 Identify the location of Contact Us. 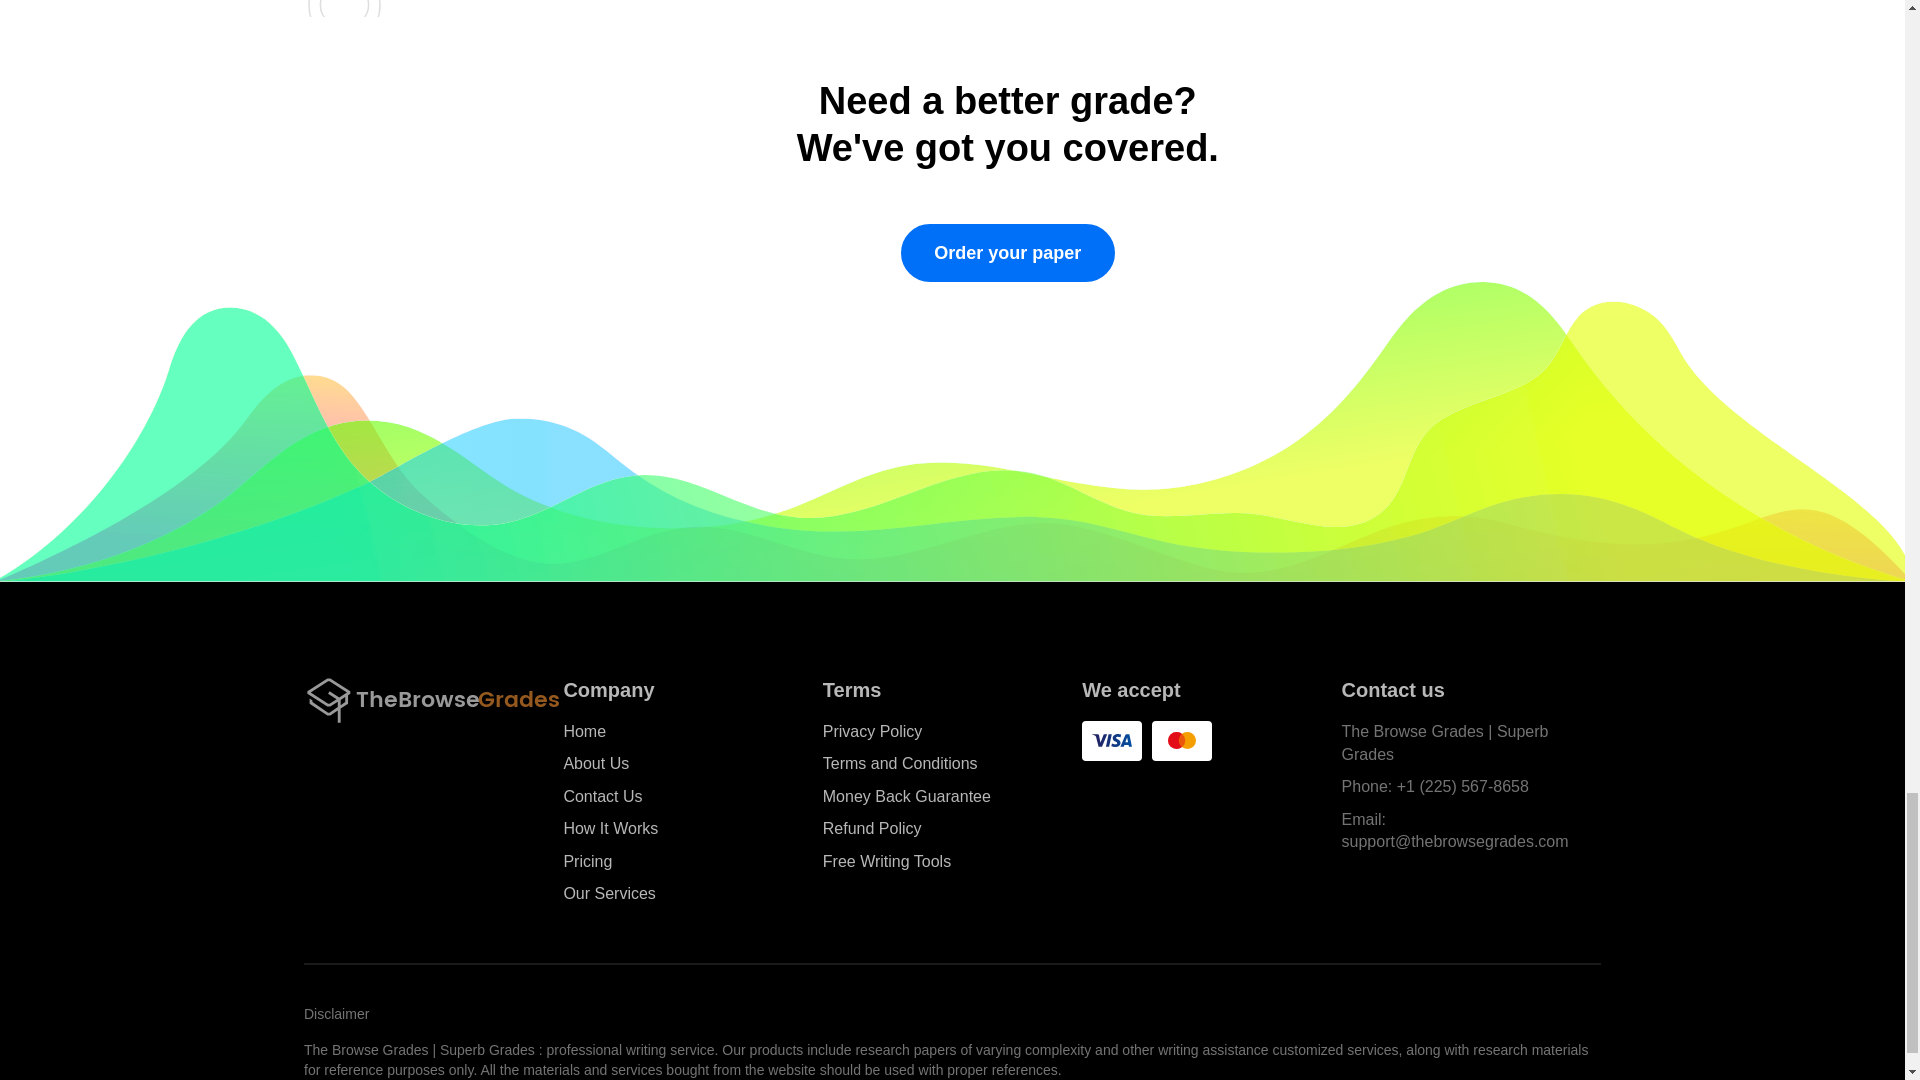
(602, 797).